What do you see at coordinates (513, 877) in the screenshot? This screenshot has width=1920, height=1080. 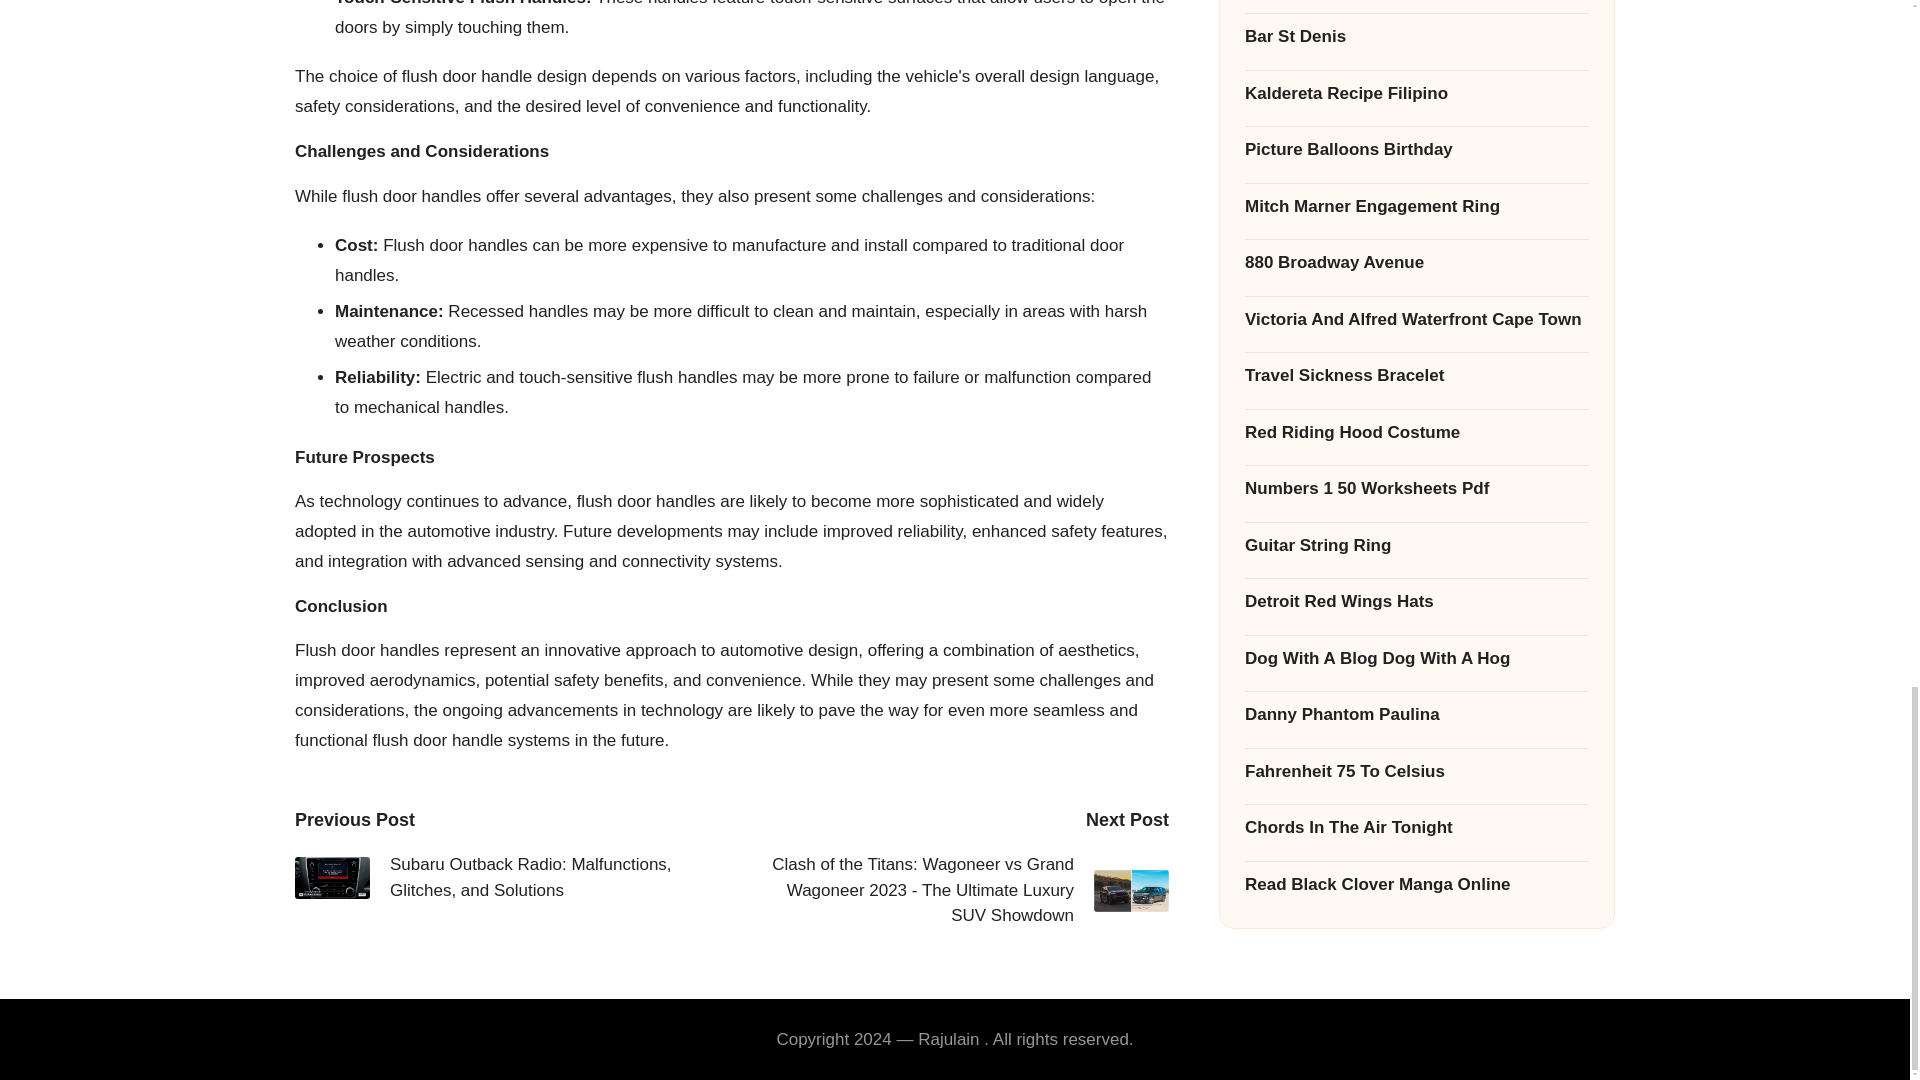 I see `Subaru Outback Radio: Malfunctions, Glitches, and Solutions` at bounding box center [513, 877].